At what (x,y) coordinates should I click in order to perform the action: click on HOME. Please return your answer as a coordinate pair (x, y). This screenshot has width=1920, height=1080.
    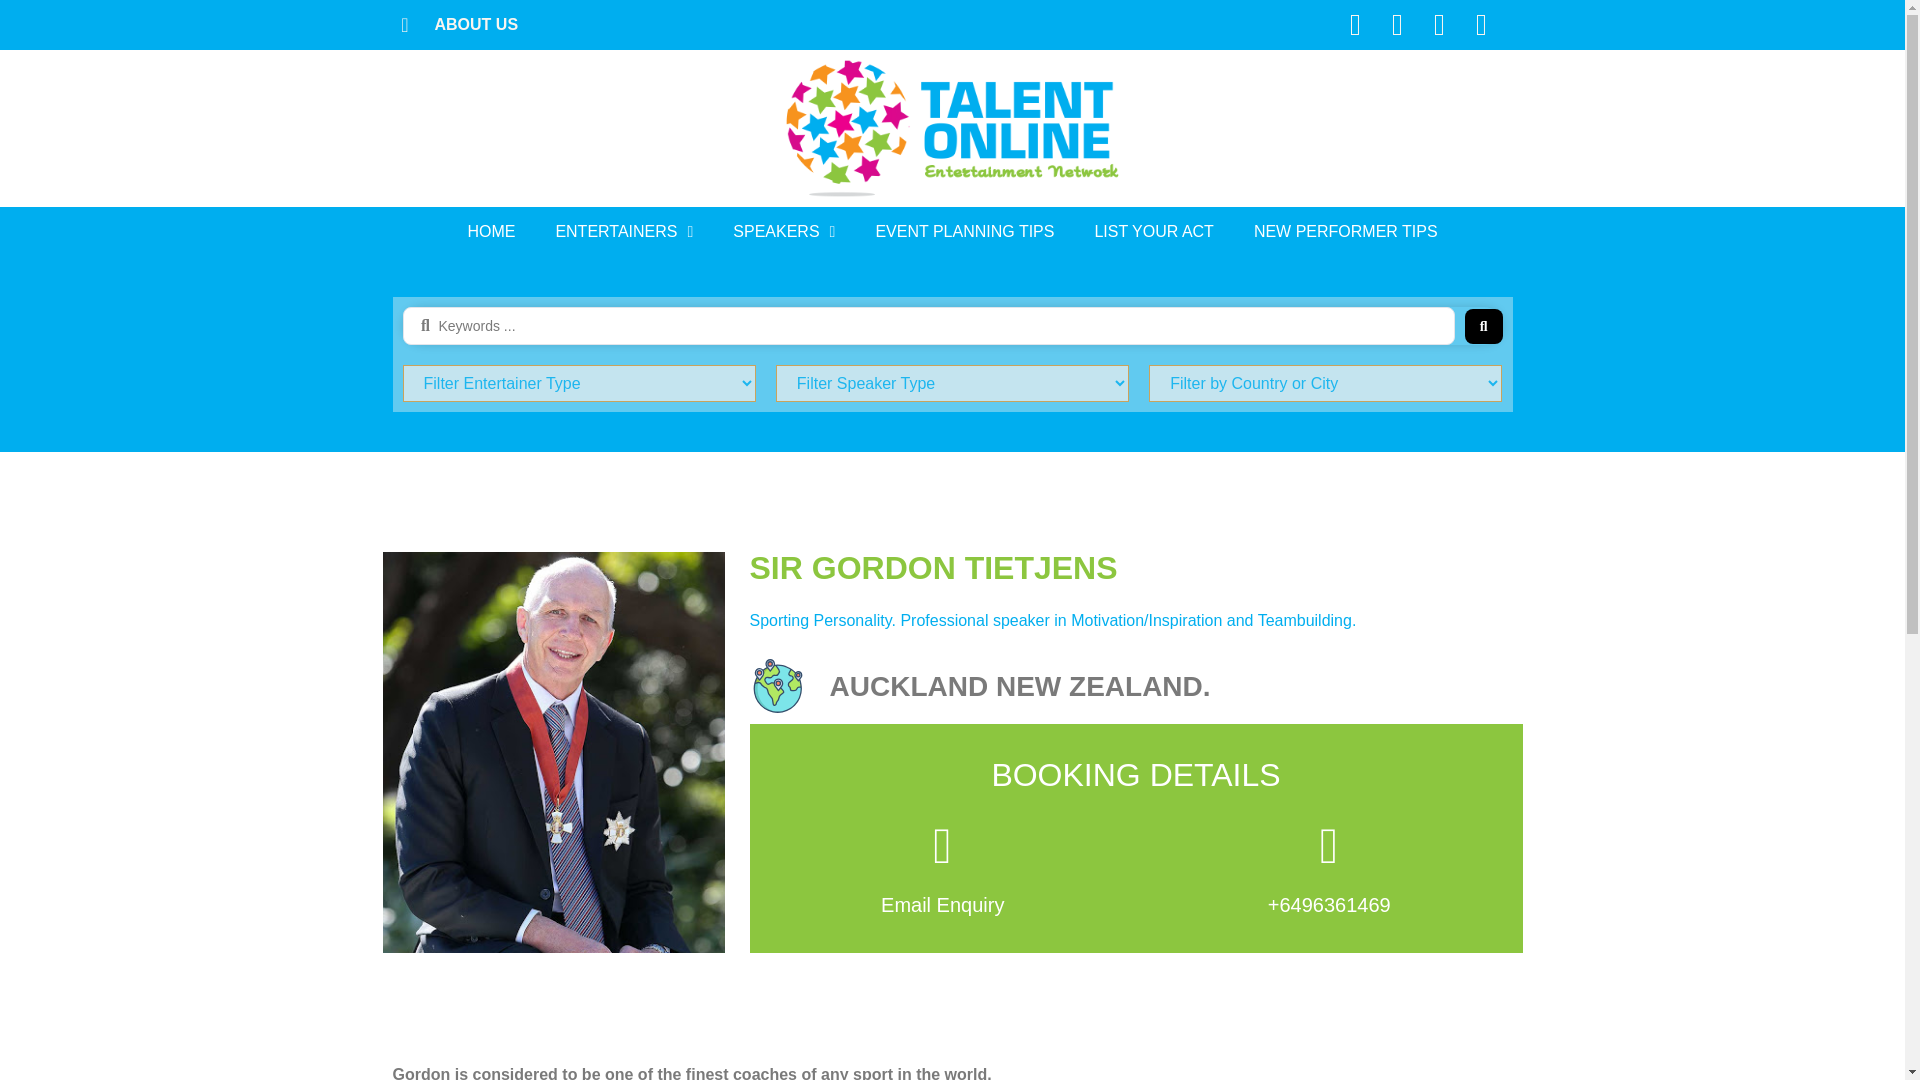
    Looking at the image, I should click on (490, 232).